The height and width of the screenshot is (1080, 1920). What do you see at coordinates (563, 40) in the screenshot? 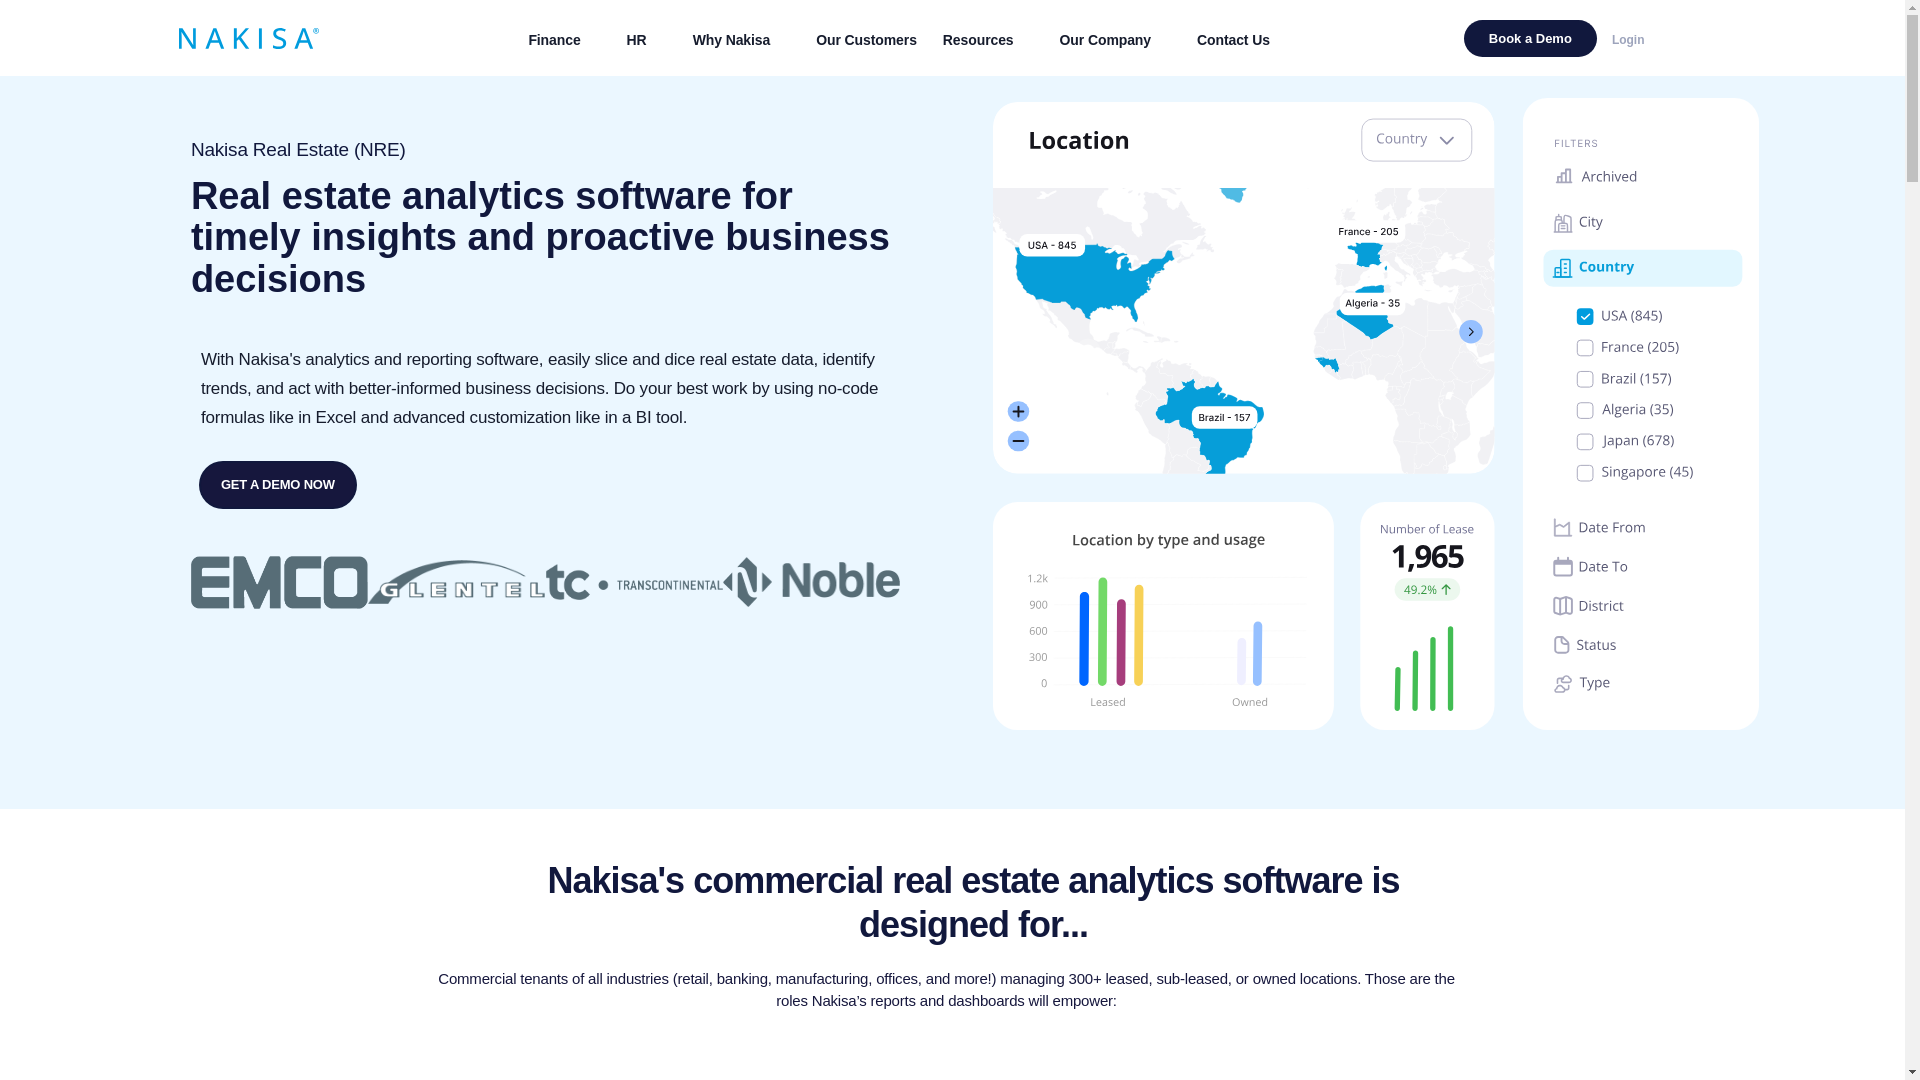
I see `Finance` at bounding box center [563, 40].